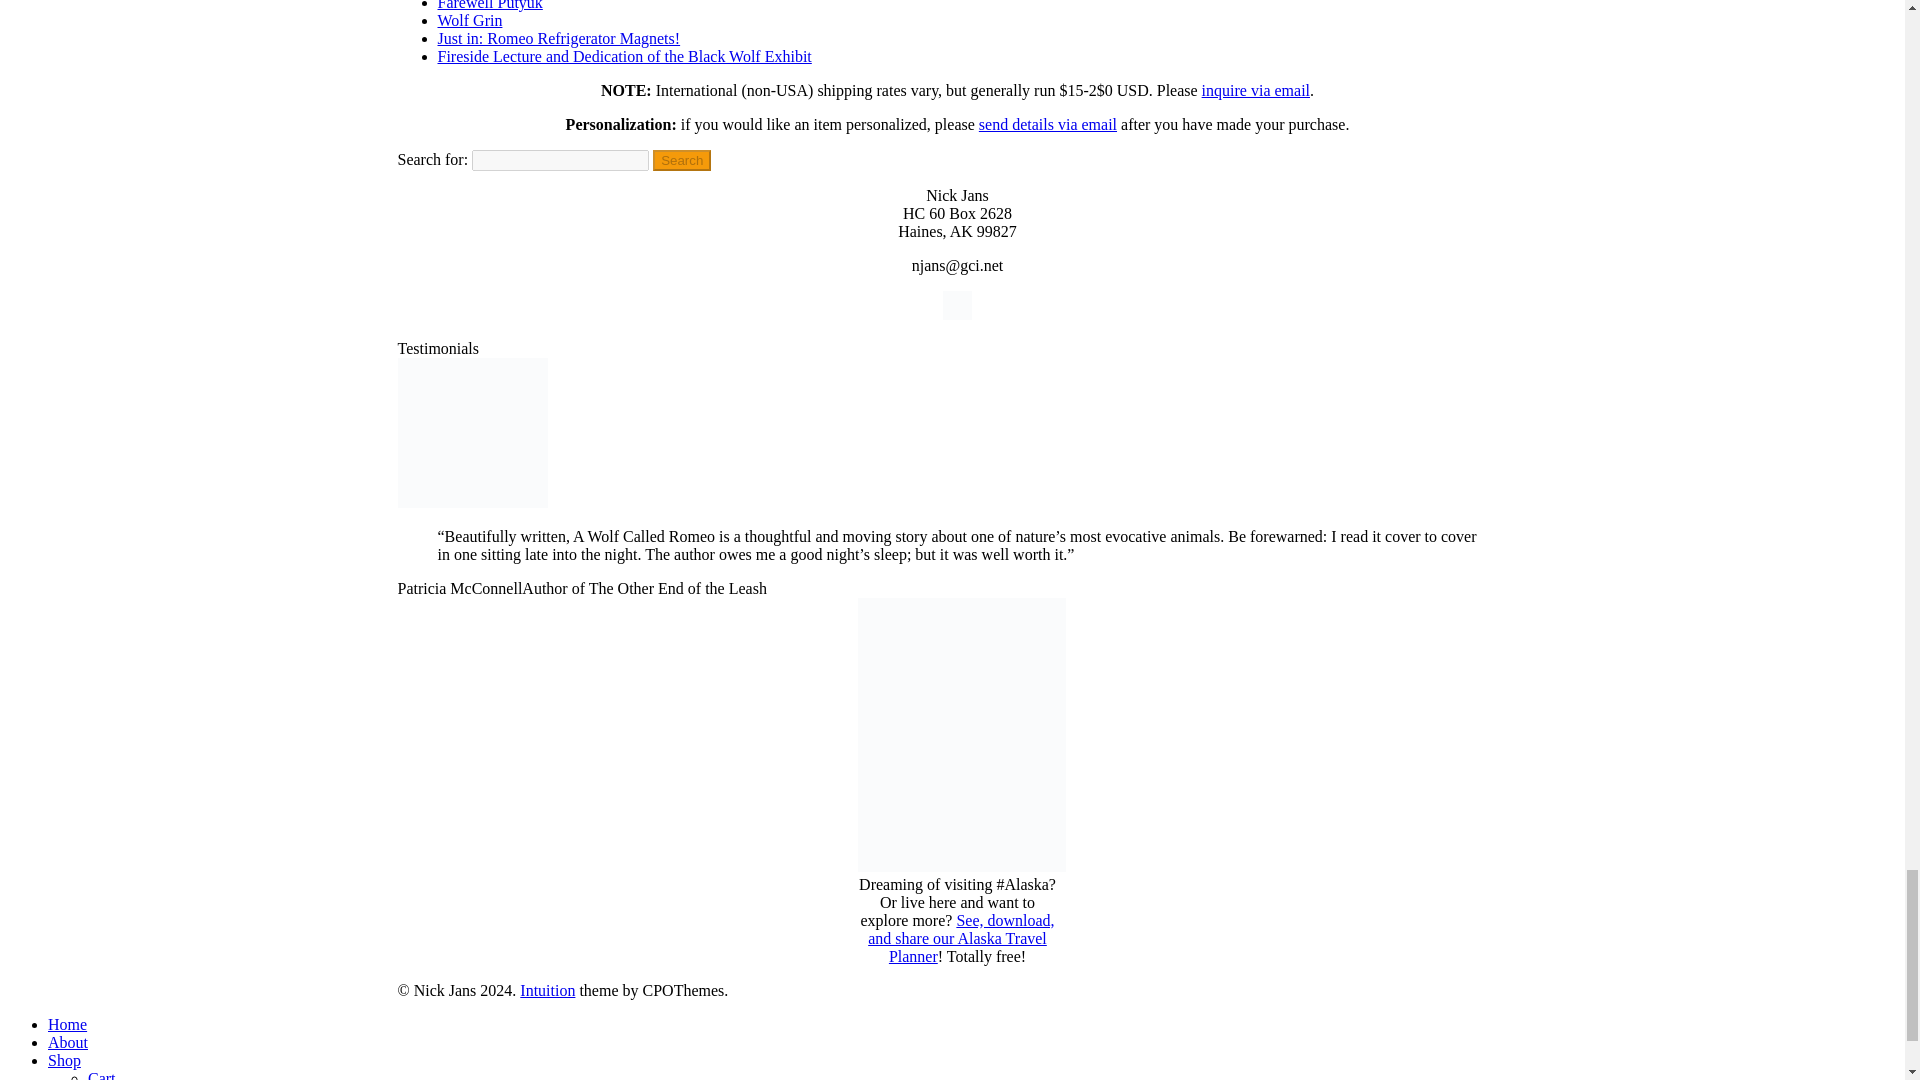 Image resolution: width=1920 pixels, height=1080 pixels. Describe the element at coordinates (1255, 90) in the screenshot. I see `inquire via email` at that location.